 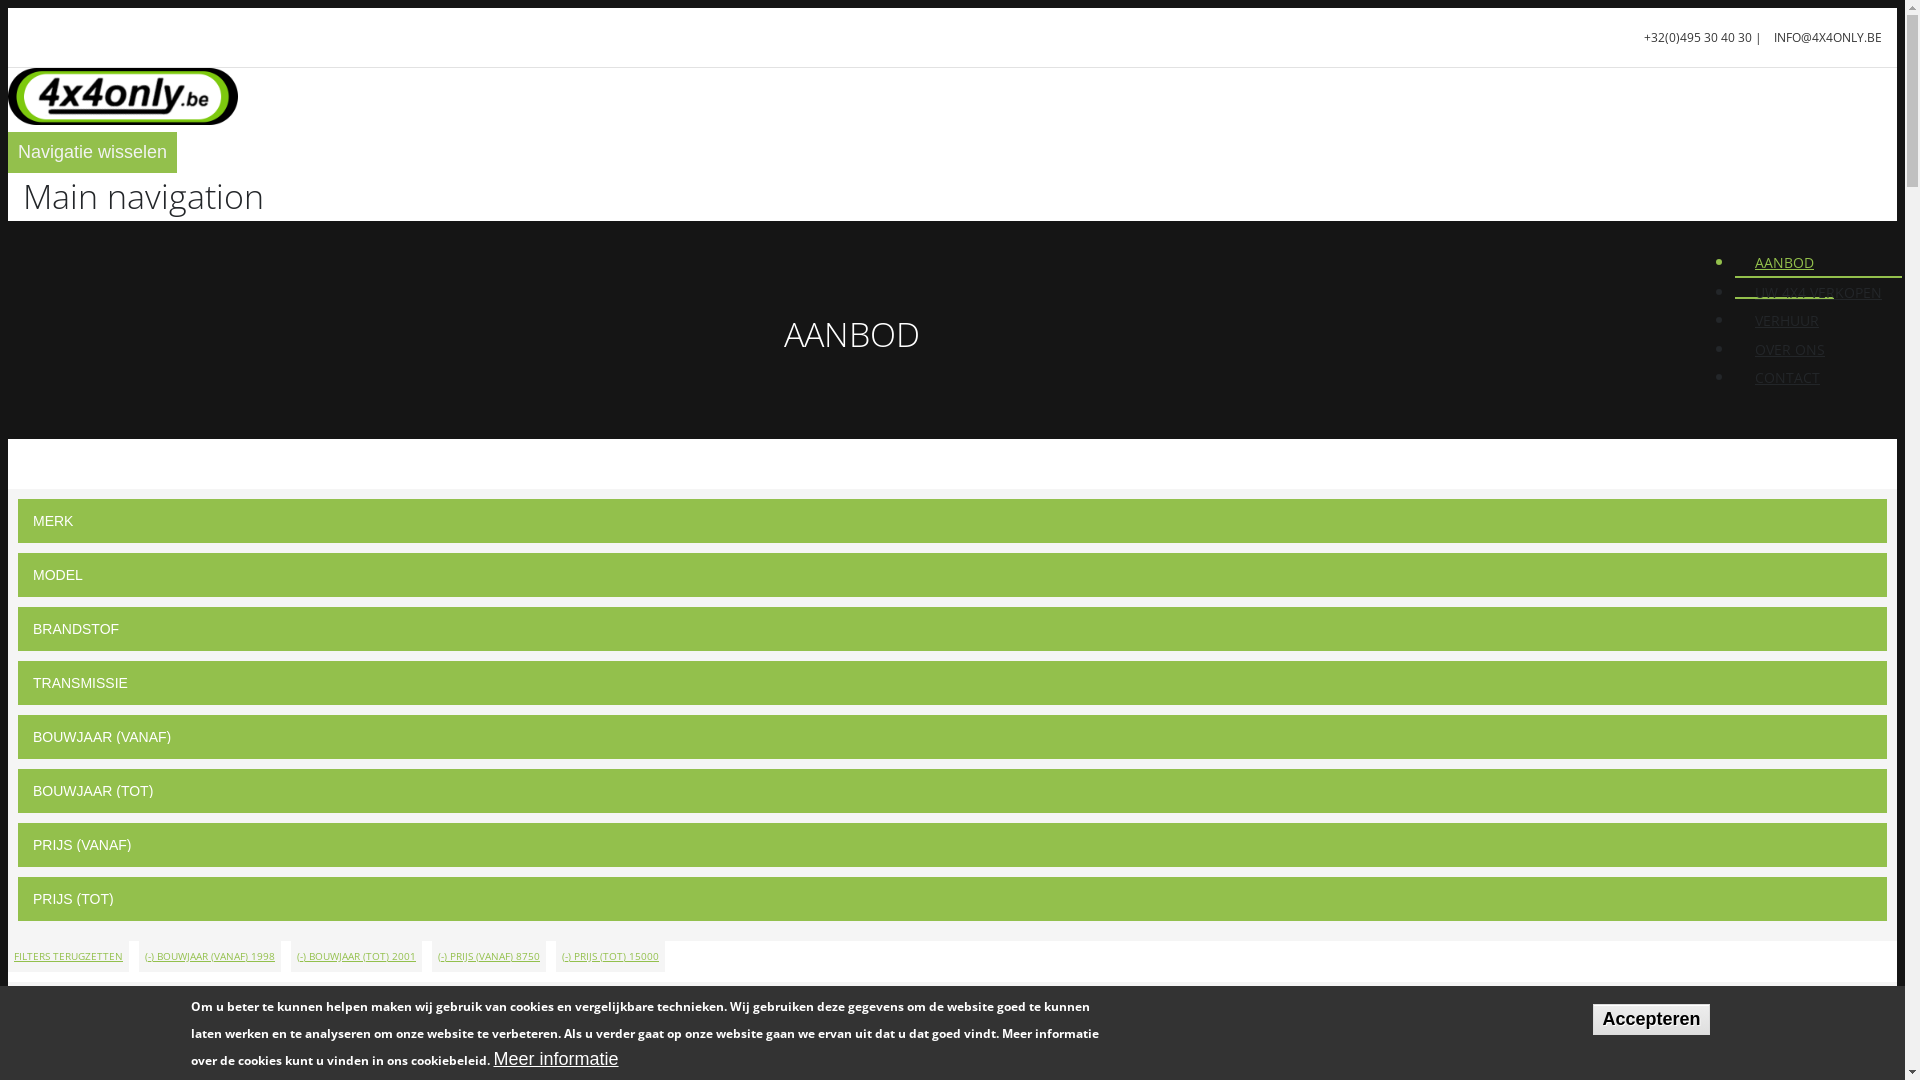 I want to click on (-) PRIJS (VANAF) 8750, so click(x=489, y=956).